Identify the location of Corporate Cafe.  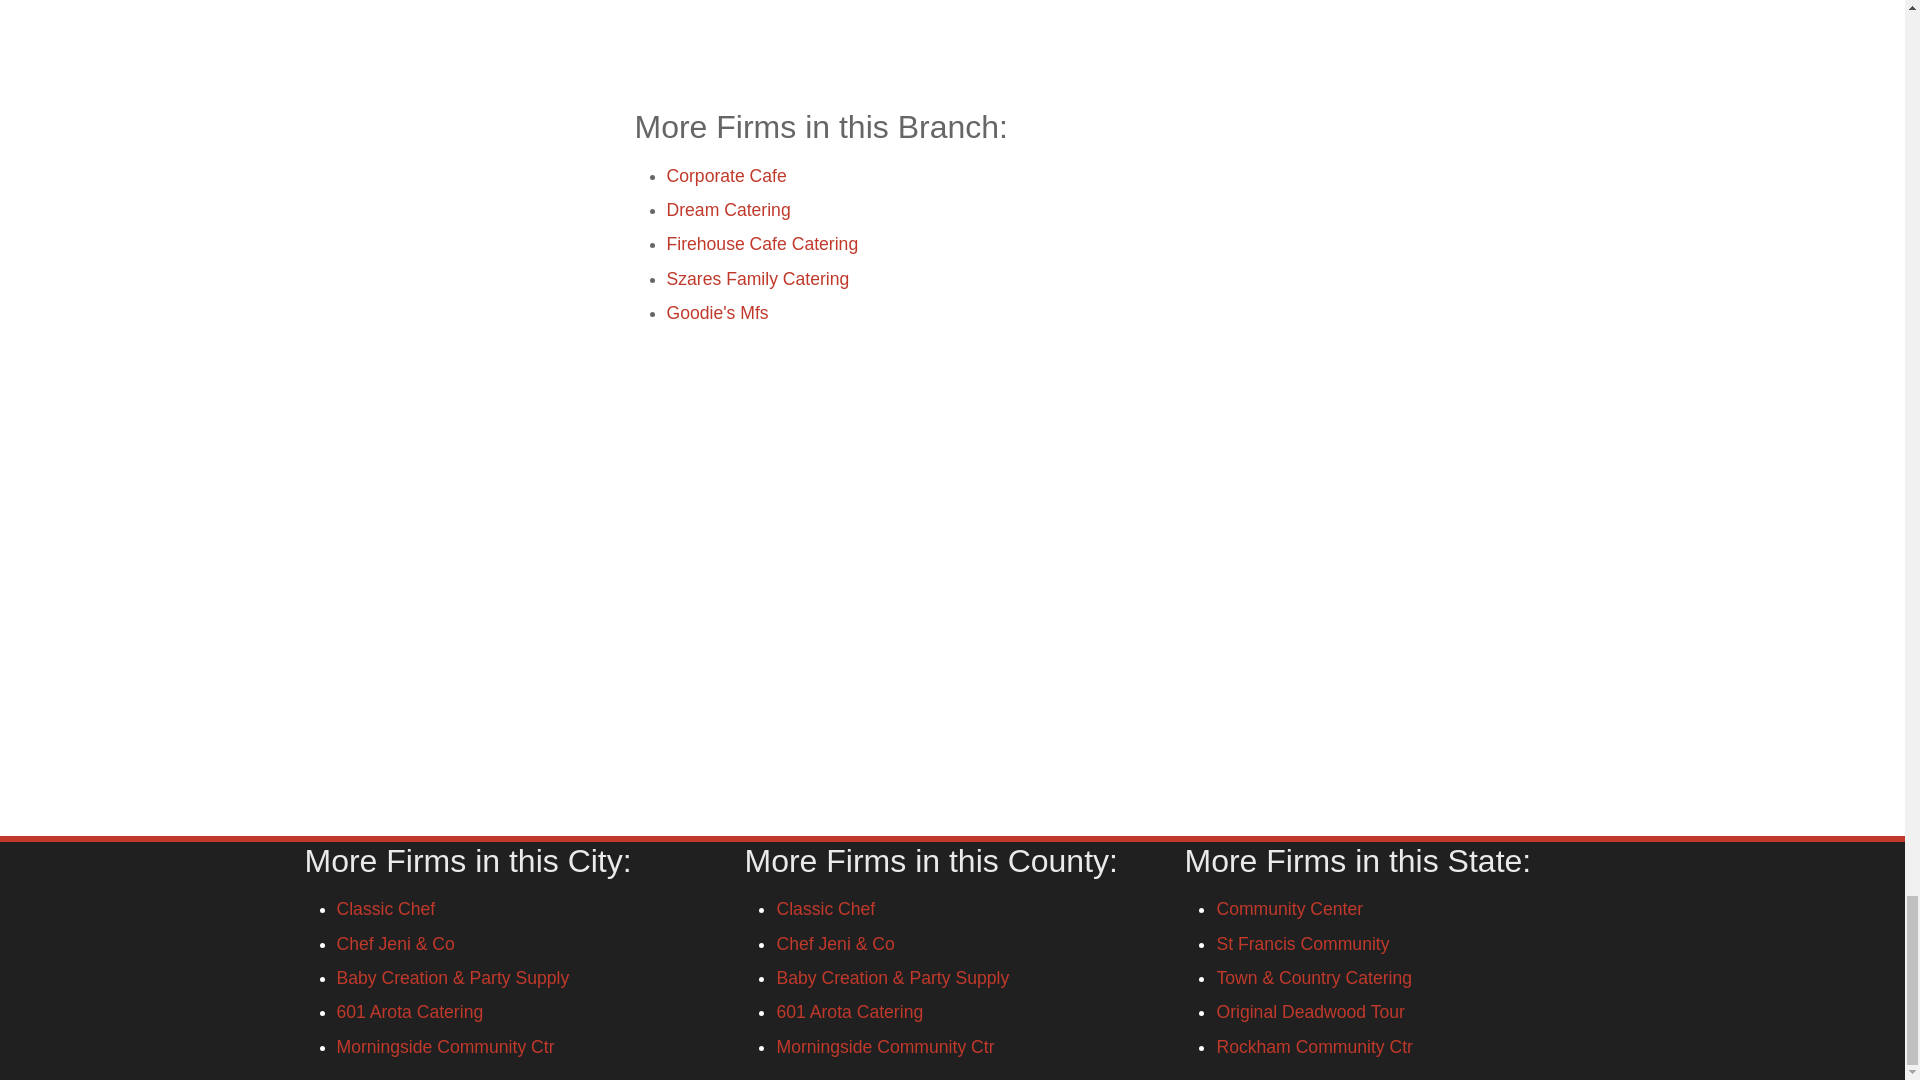
(726, 176).